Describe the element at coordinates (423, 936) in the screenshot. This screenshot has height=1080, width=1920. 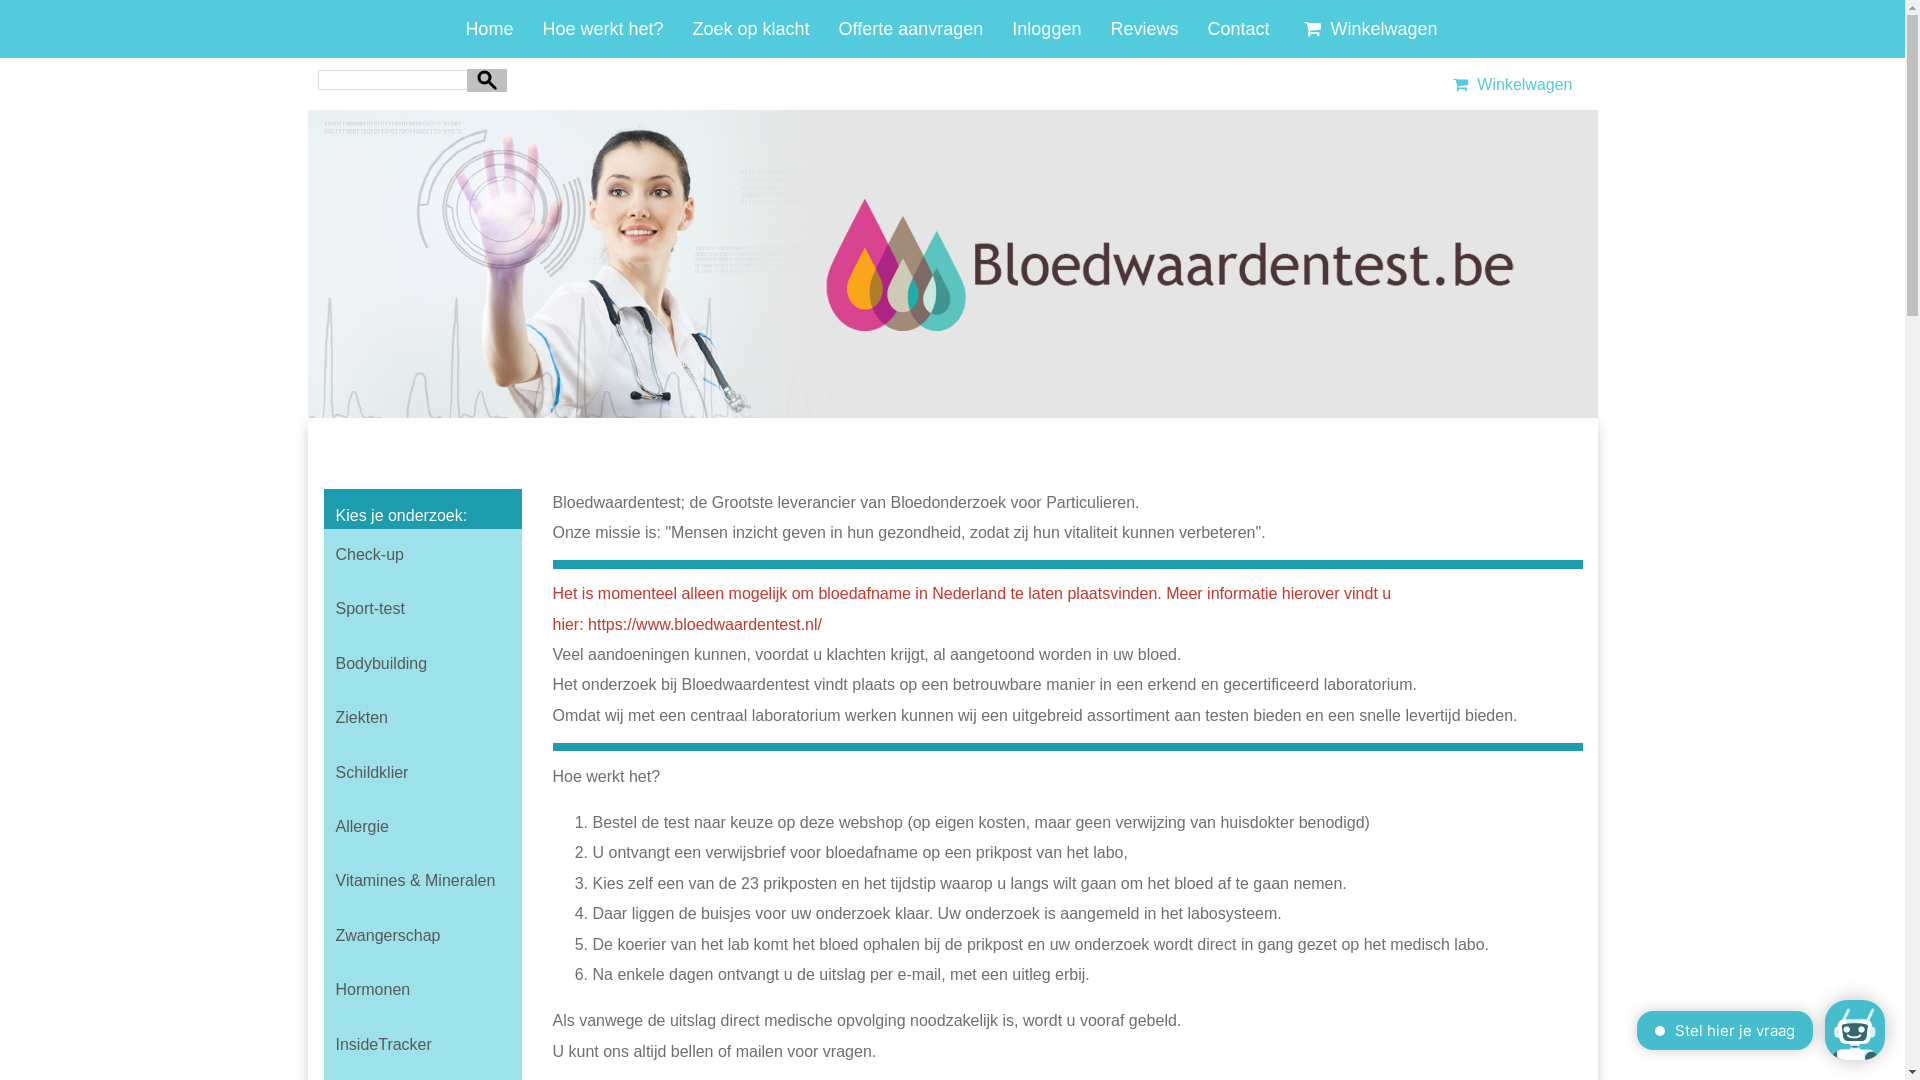
I see `Zwangerschap` at that location.